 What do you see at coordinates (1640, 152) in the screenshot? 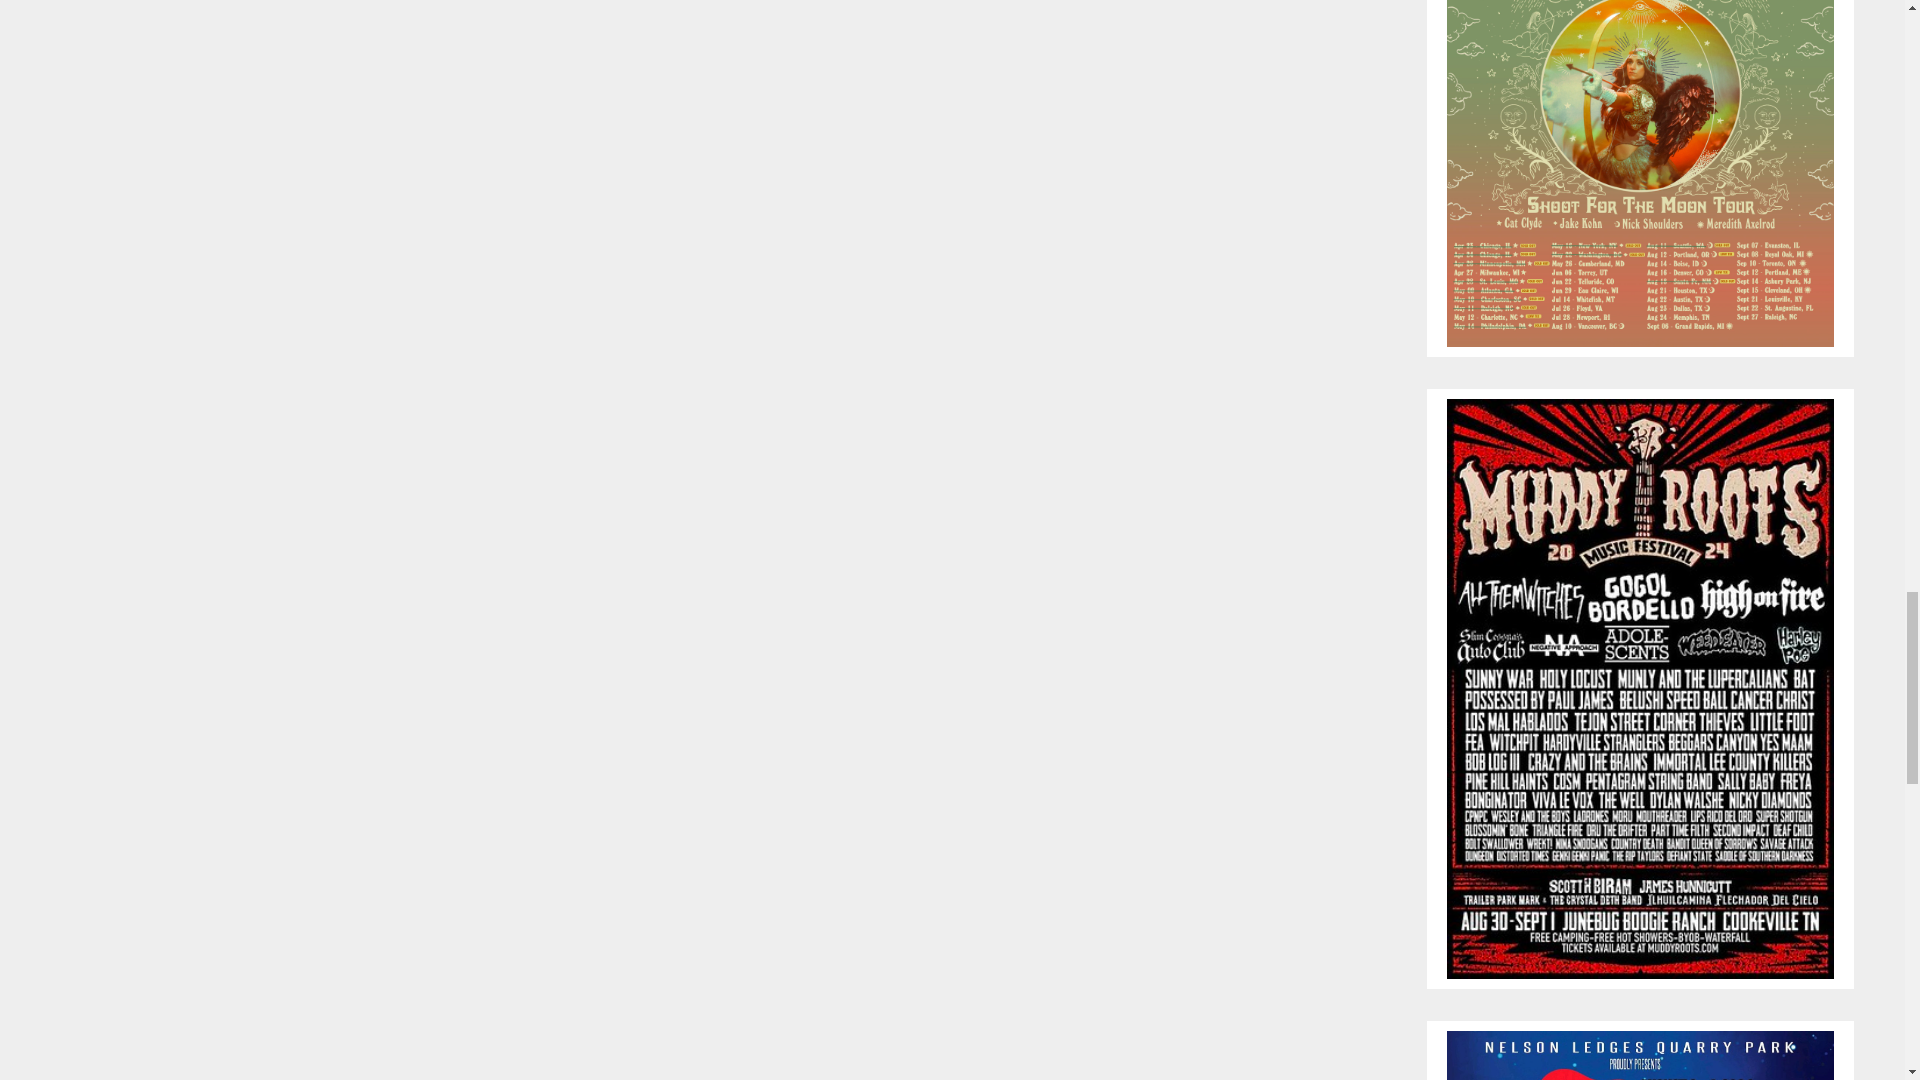
I see `Sierra` at bounding box center [1640, 152].